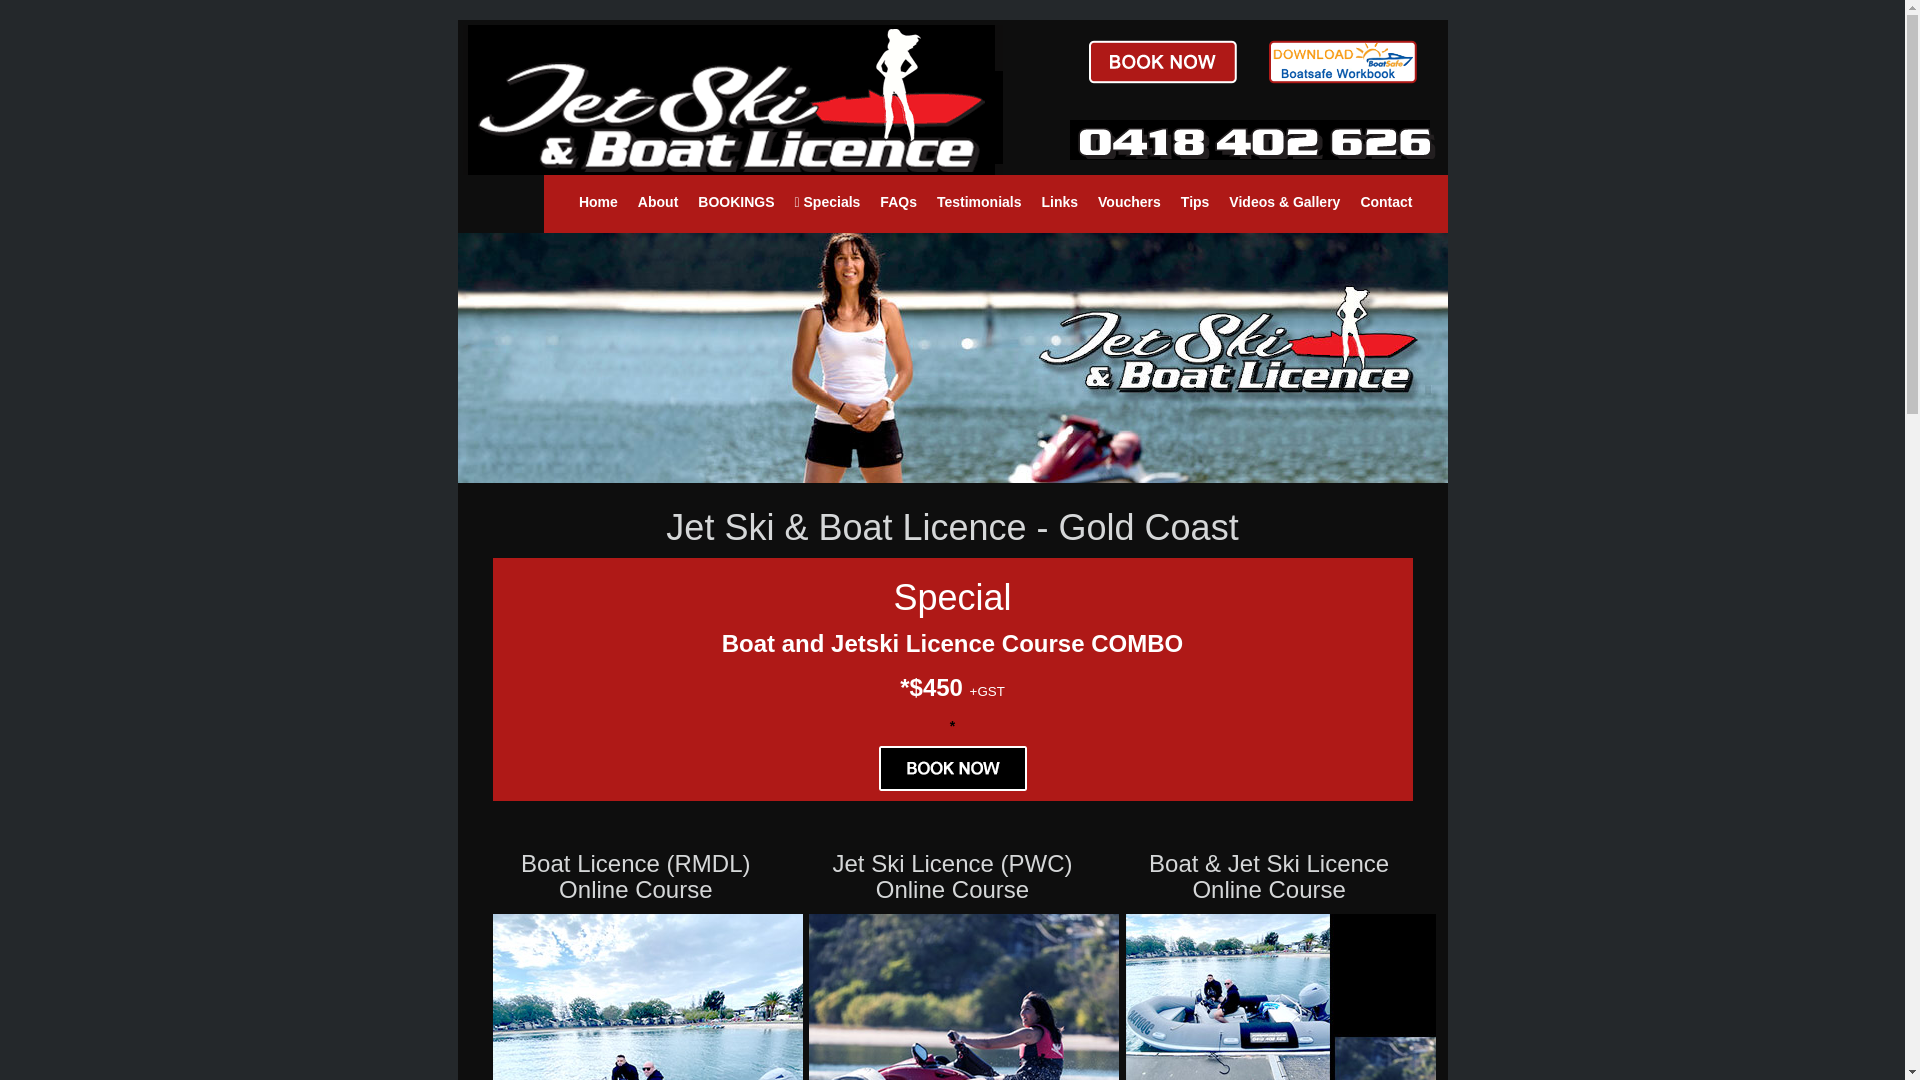 The height and width of the screenshot is (1080, 1920). What do you see at coordinates (1386, 202) in the screenshot?
I see `Contact` at bounding box center [1386, 202].